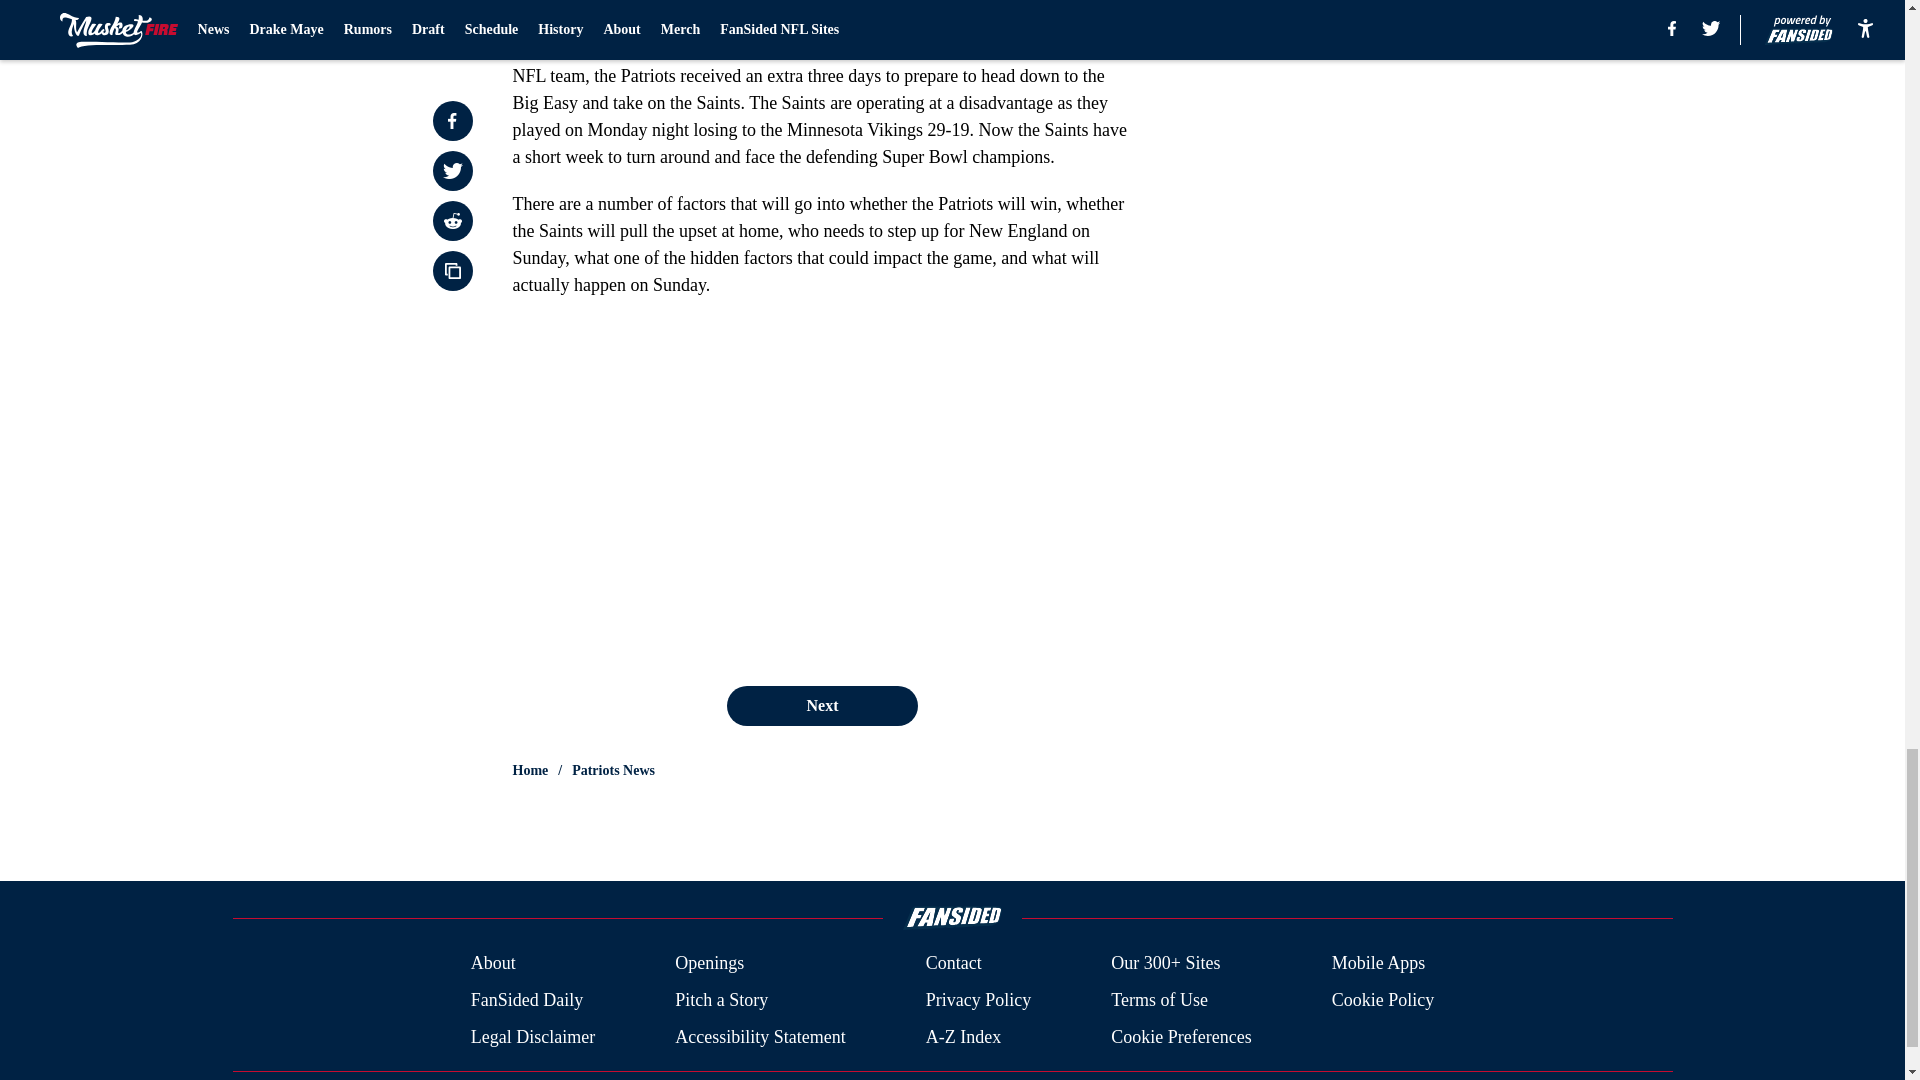 This screenshot has width=1920, height=1080. I want to click on Home, so click(530, 770).